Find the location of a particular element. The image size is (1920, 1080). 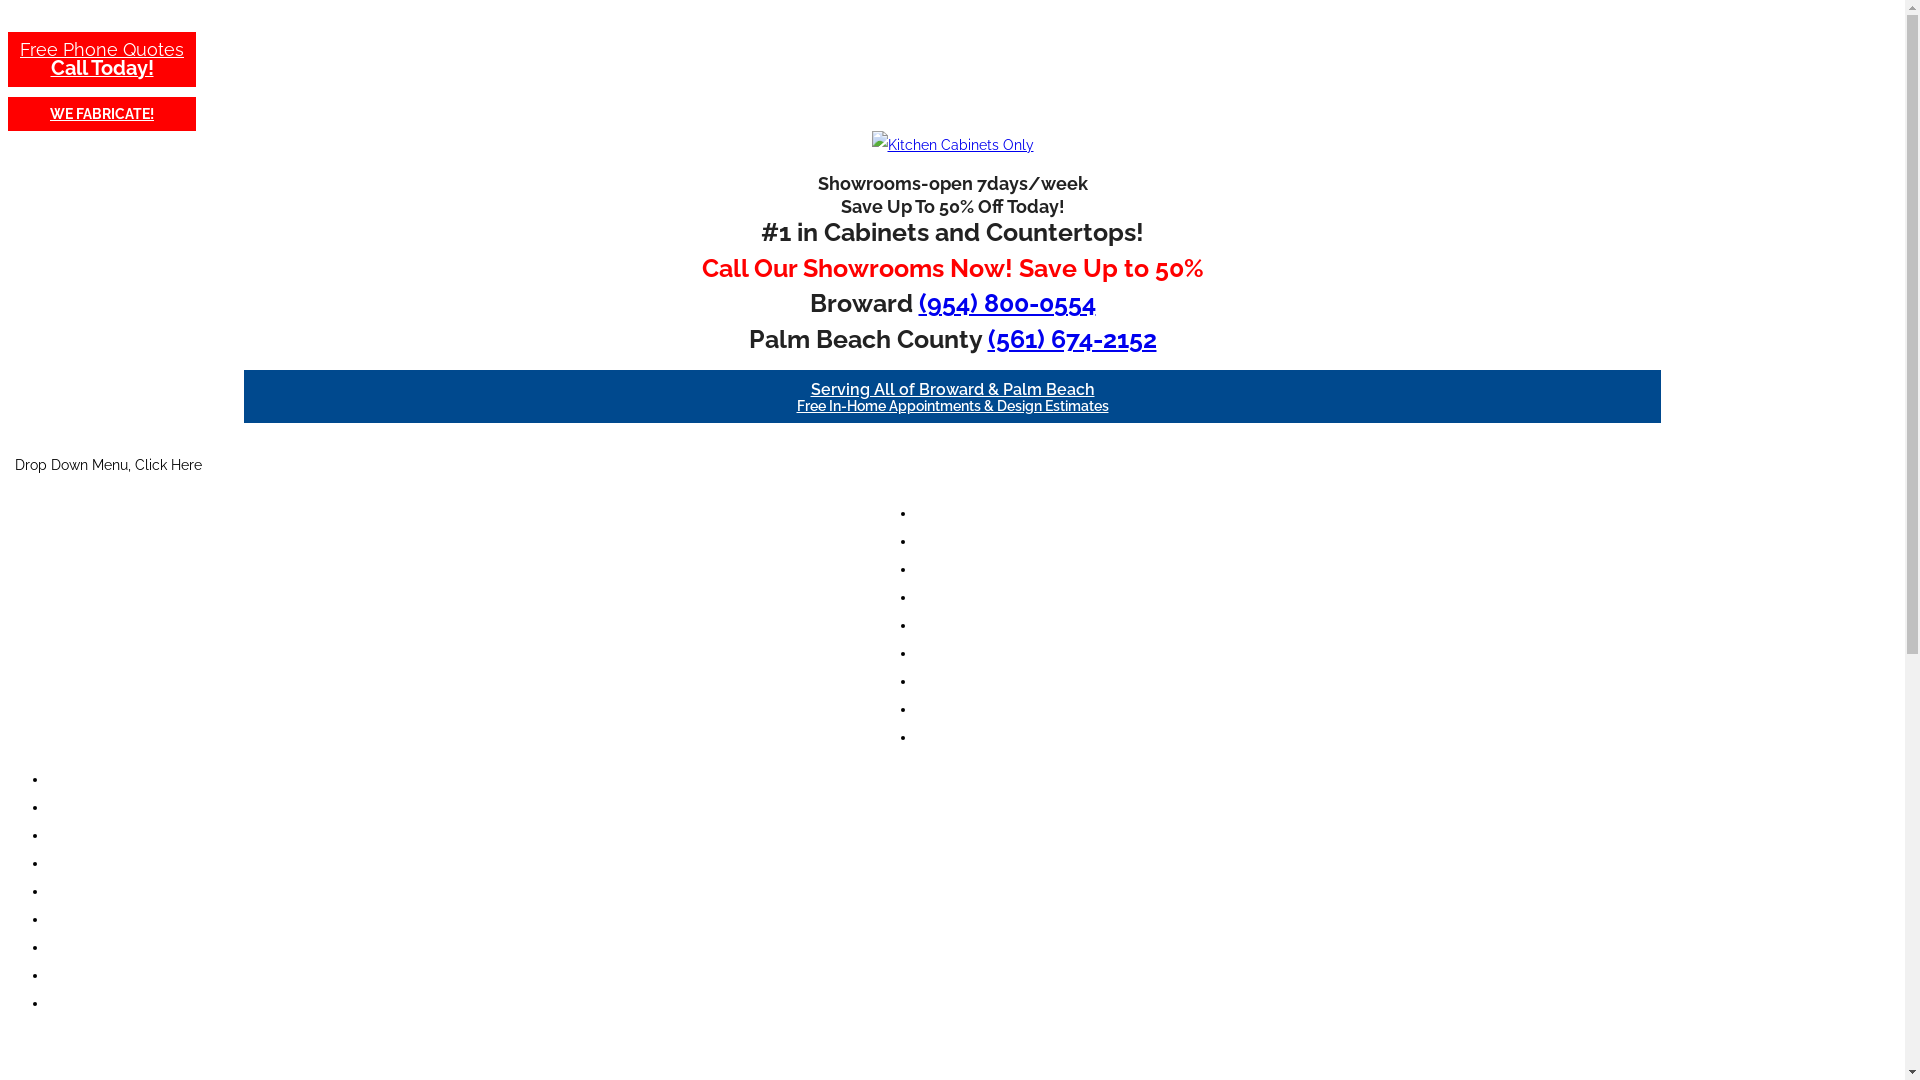

Blog is located at coordinates (63, 975).